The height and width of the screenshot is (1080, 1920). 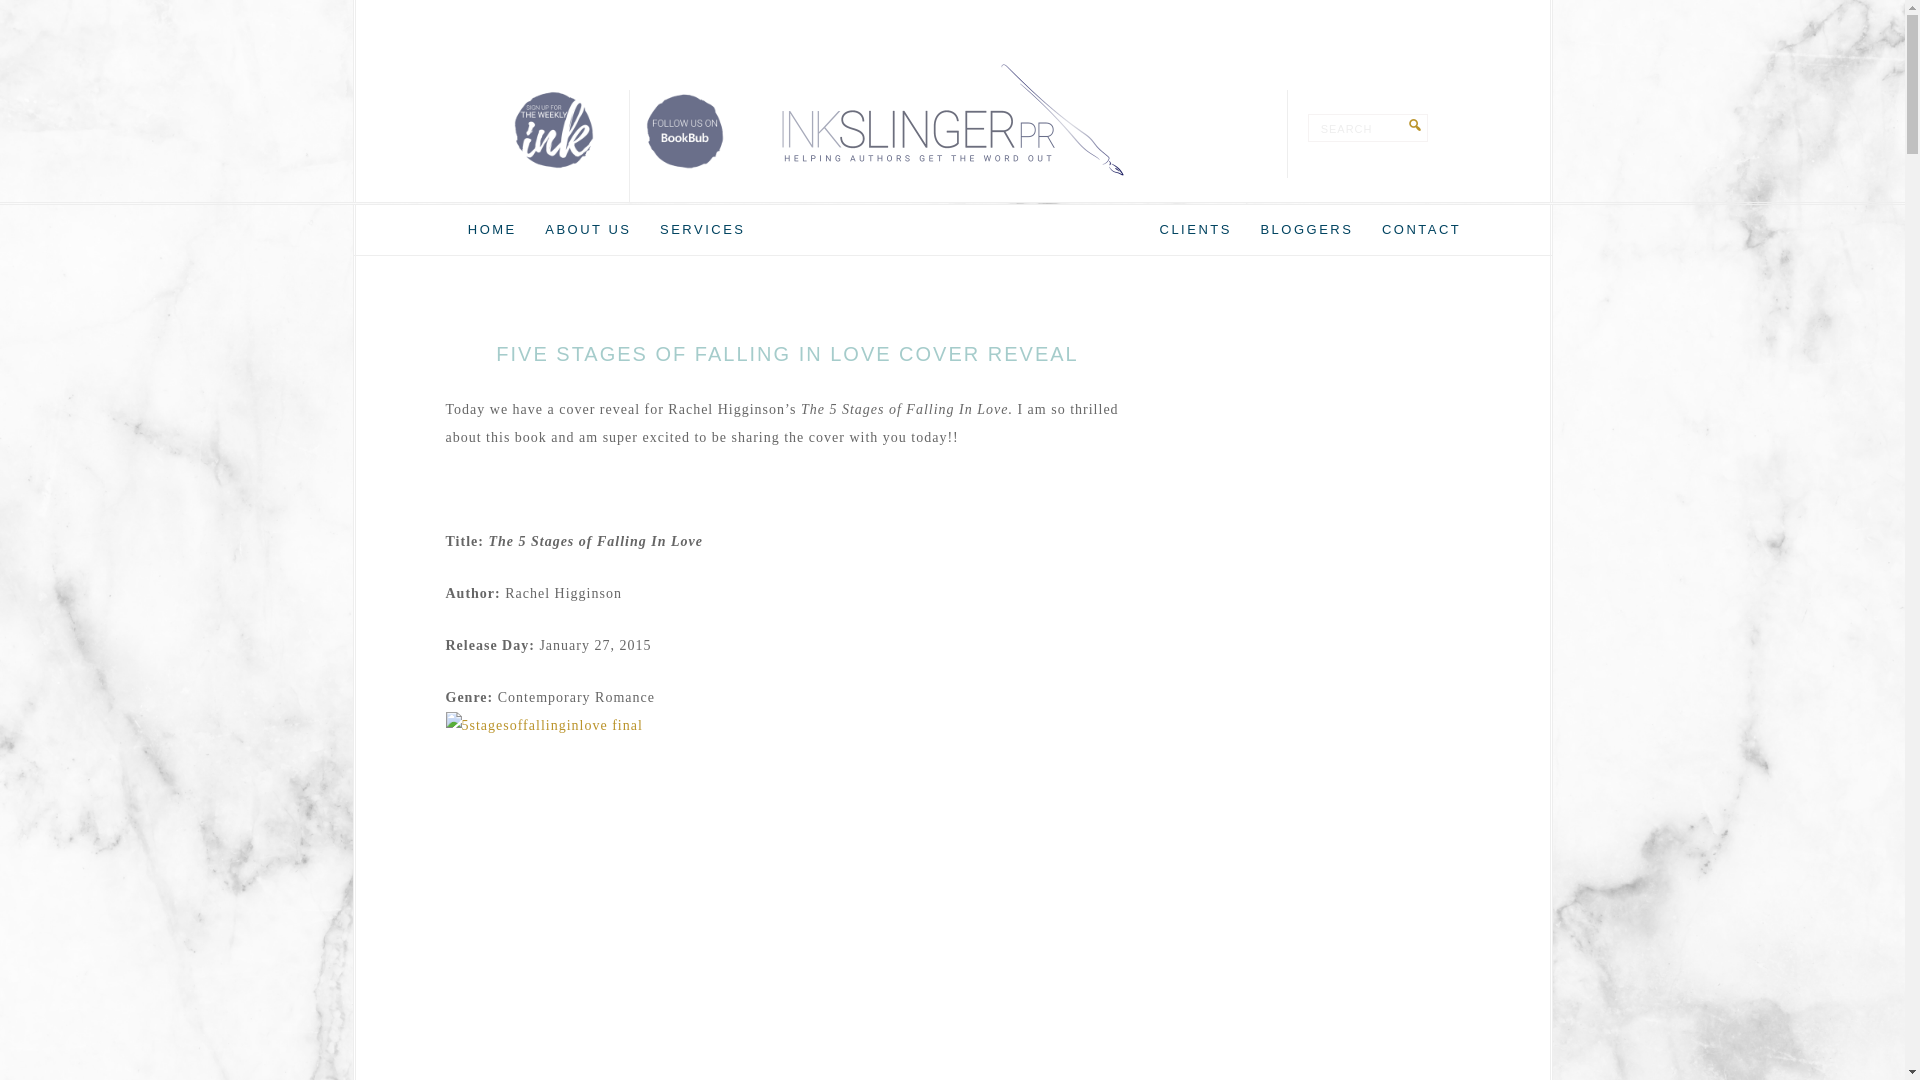 What do you see at coordinates (588, 230) in the screenshot?
I see `ABOUT US` at bounding box center [588, 230].